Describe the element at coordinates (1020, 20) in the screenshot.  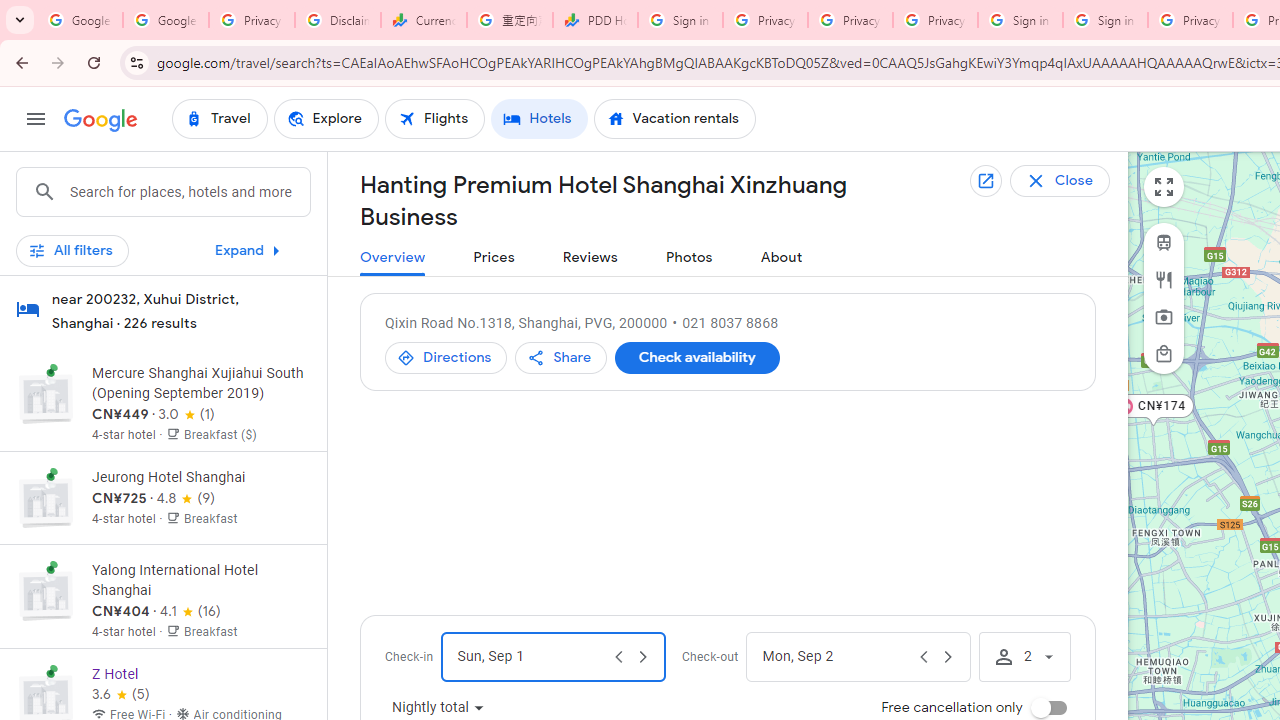
I see `Sign in - Google Accounts` at that location.